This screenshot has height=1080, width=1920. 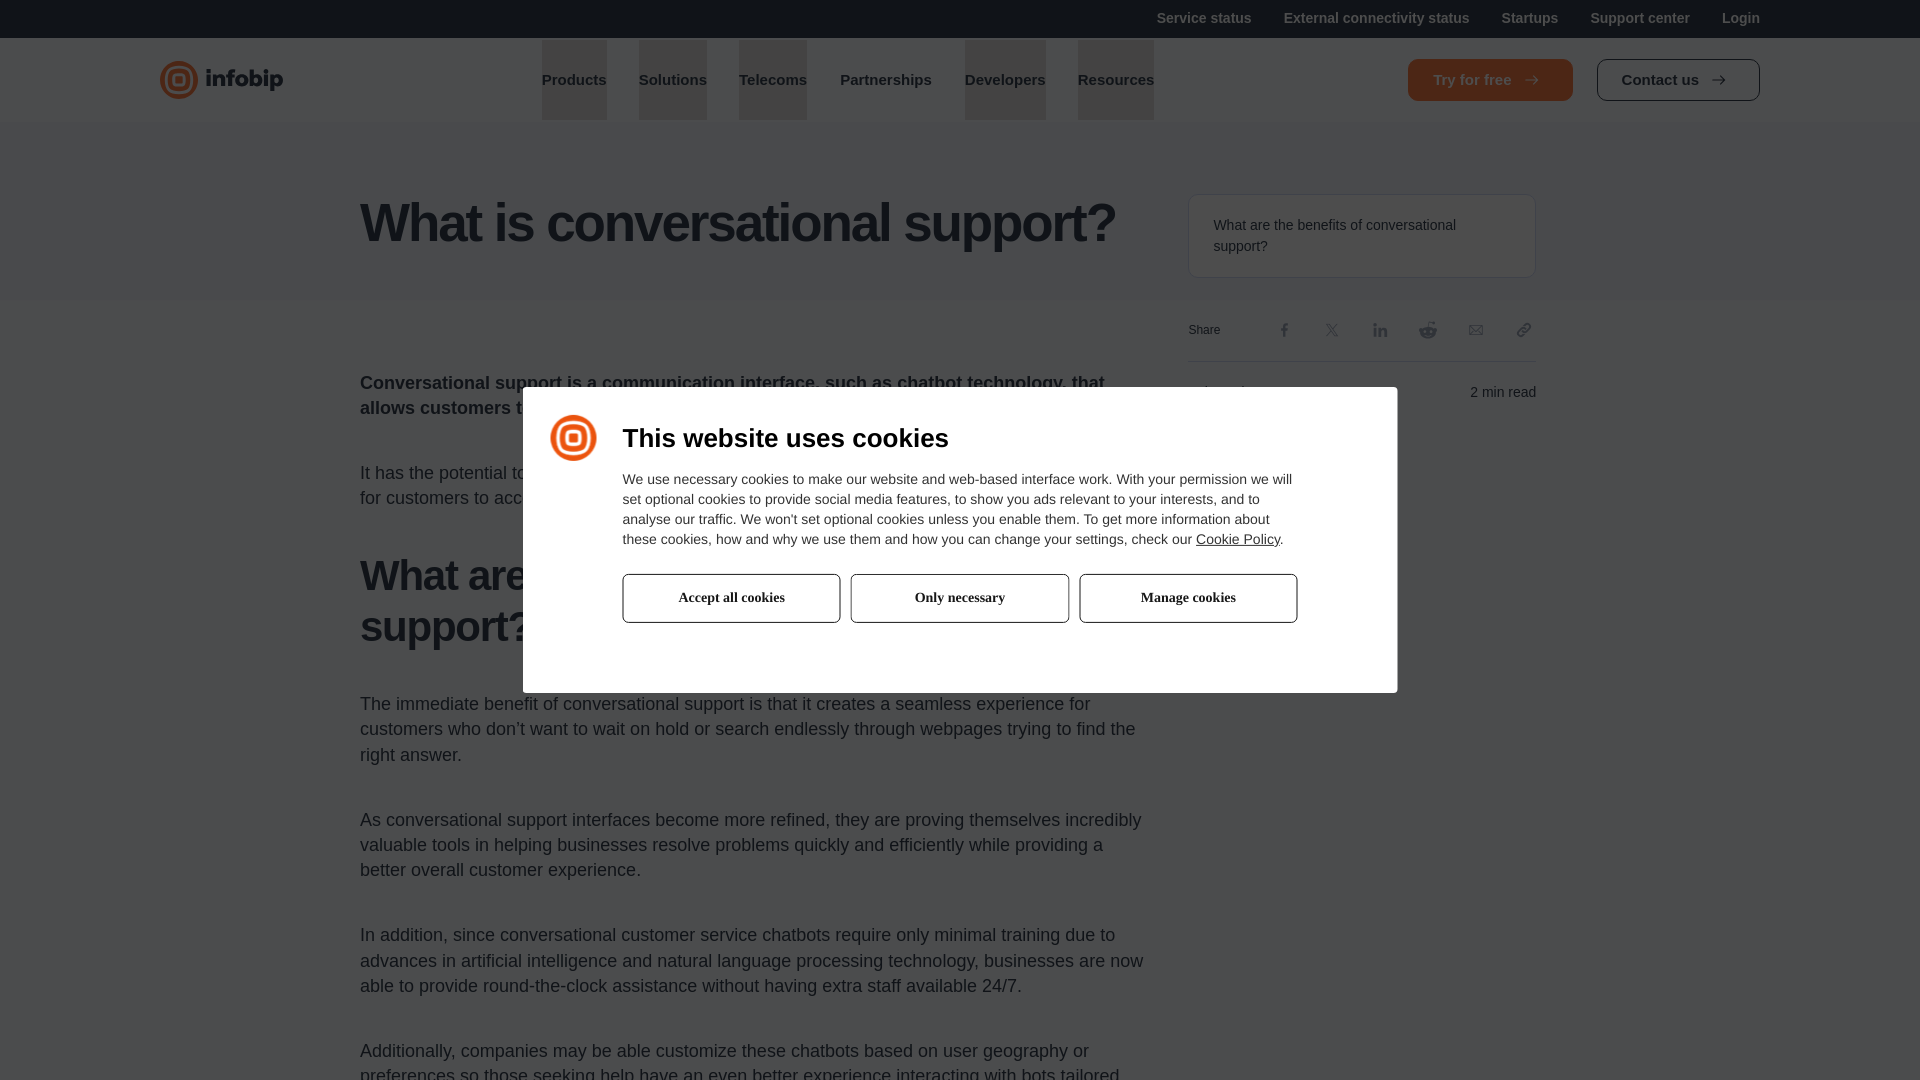 I want to click on Only necessary, so click(x=960, y=598).